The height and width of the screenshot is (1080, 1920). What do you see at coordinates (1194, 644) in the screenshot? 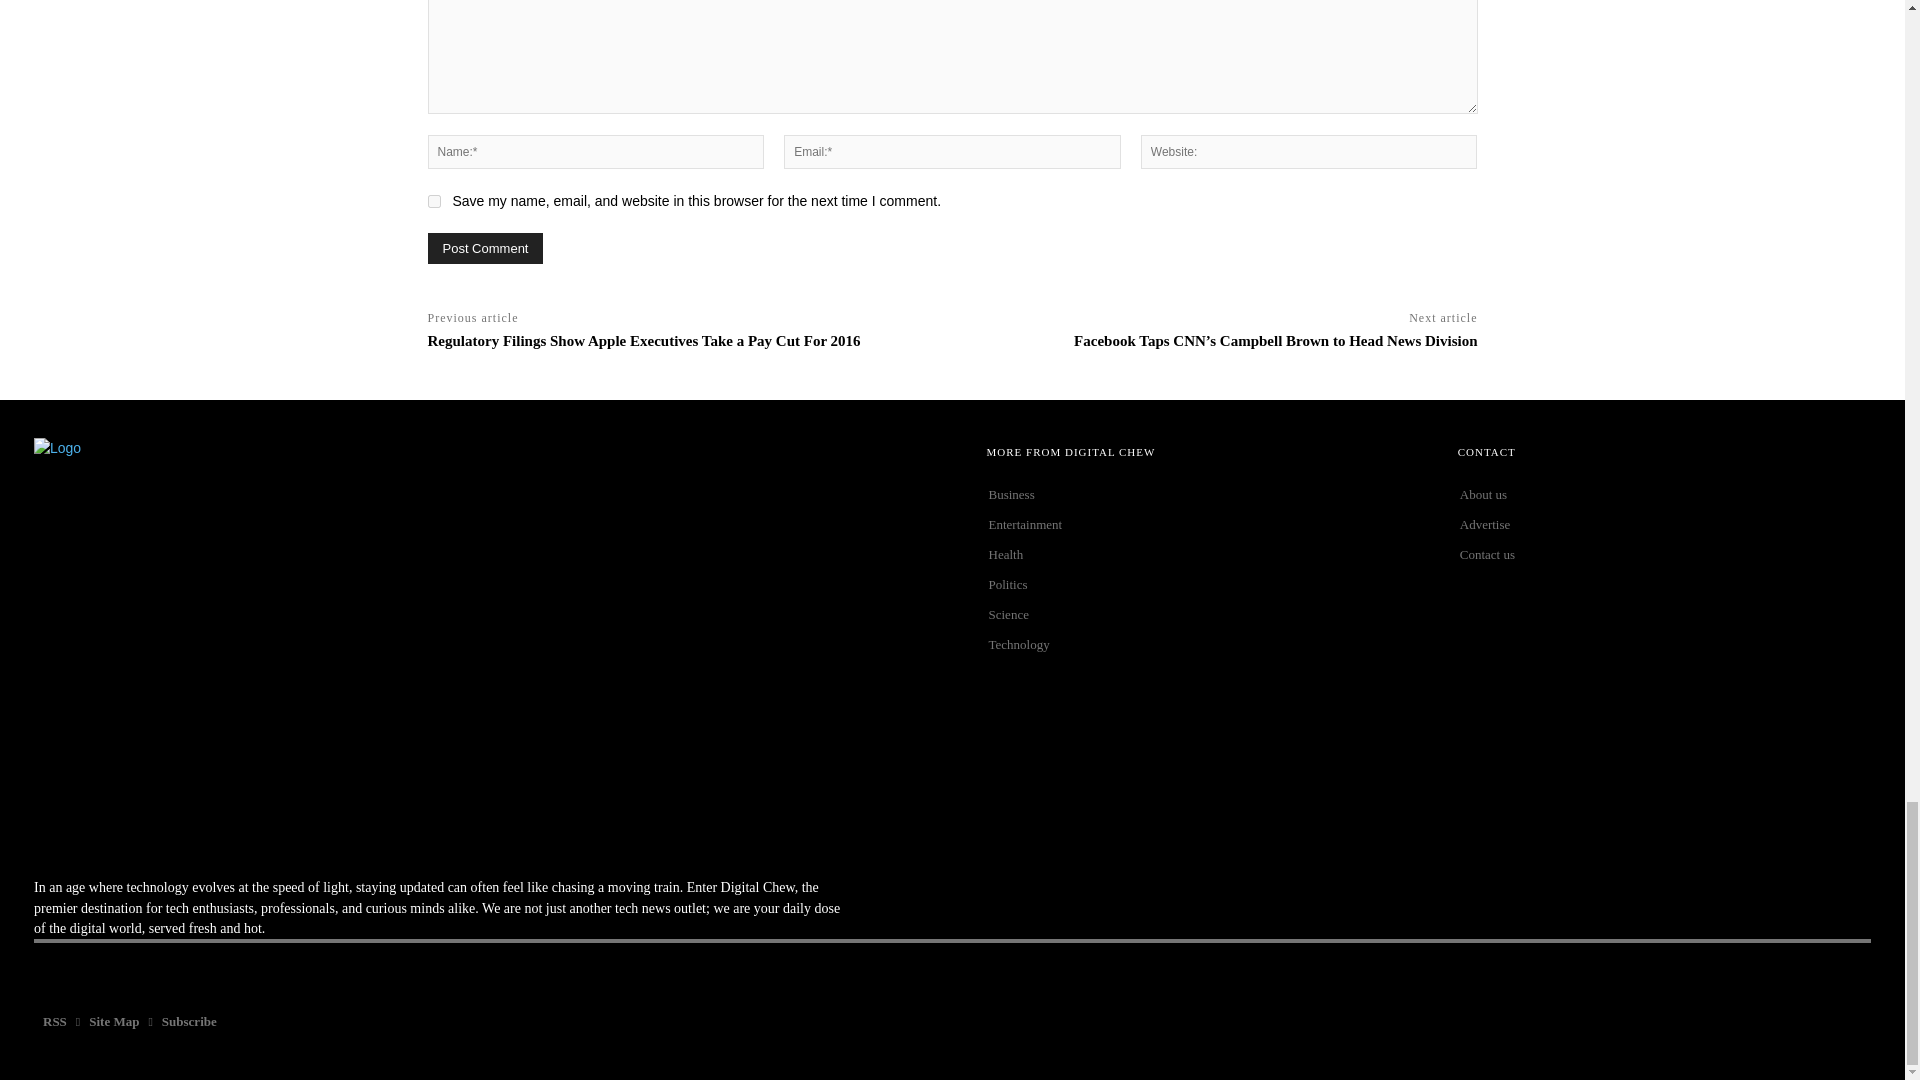
I see `Technology` at bounding box center [1194, 644].